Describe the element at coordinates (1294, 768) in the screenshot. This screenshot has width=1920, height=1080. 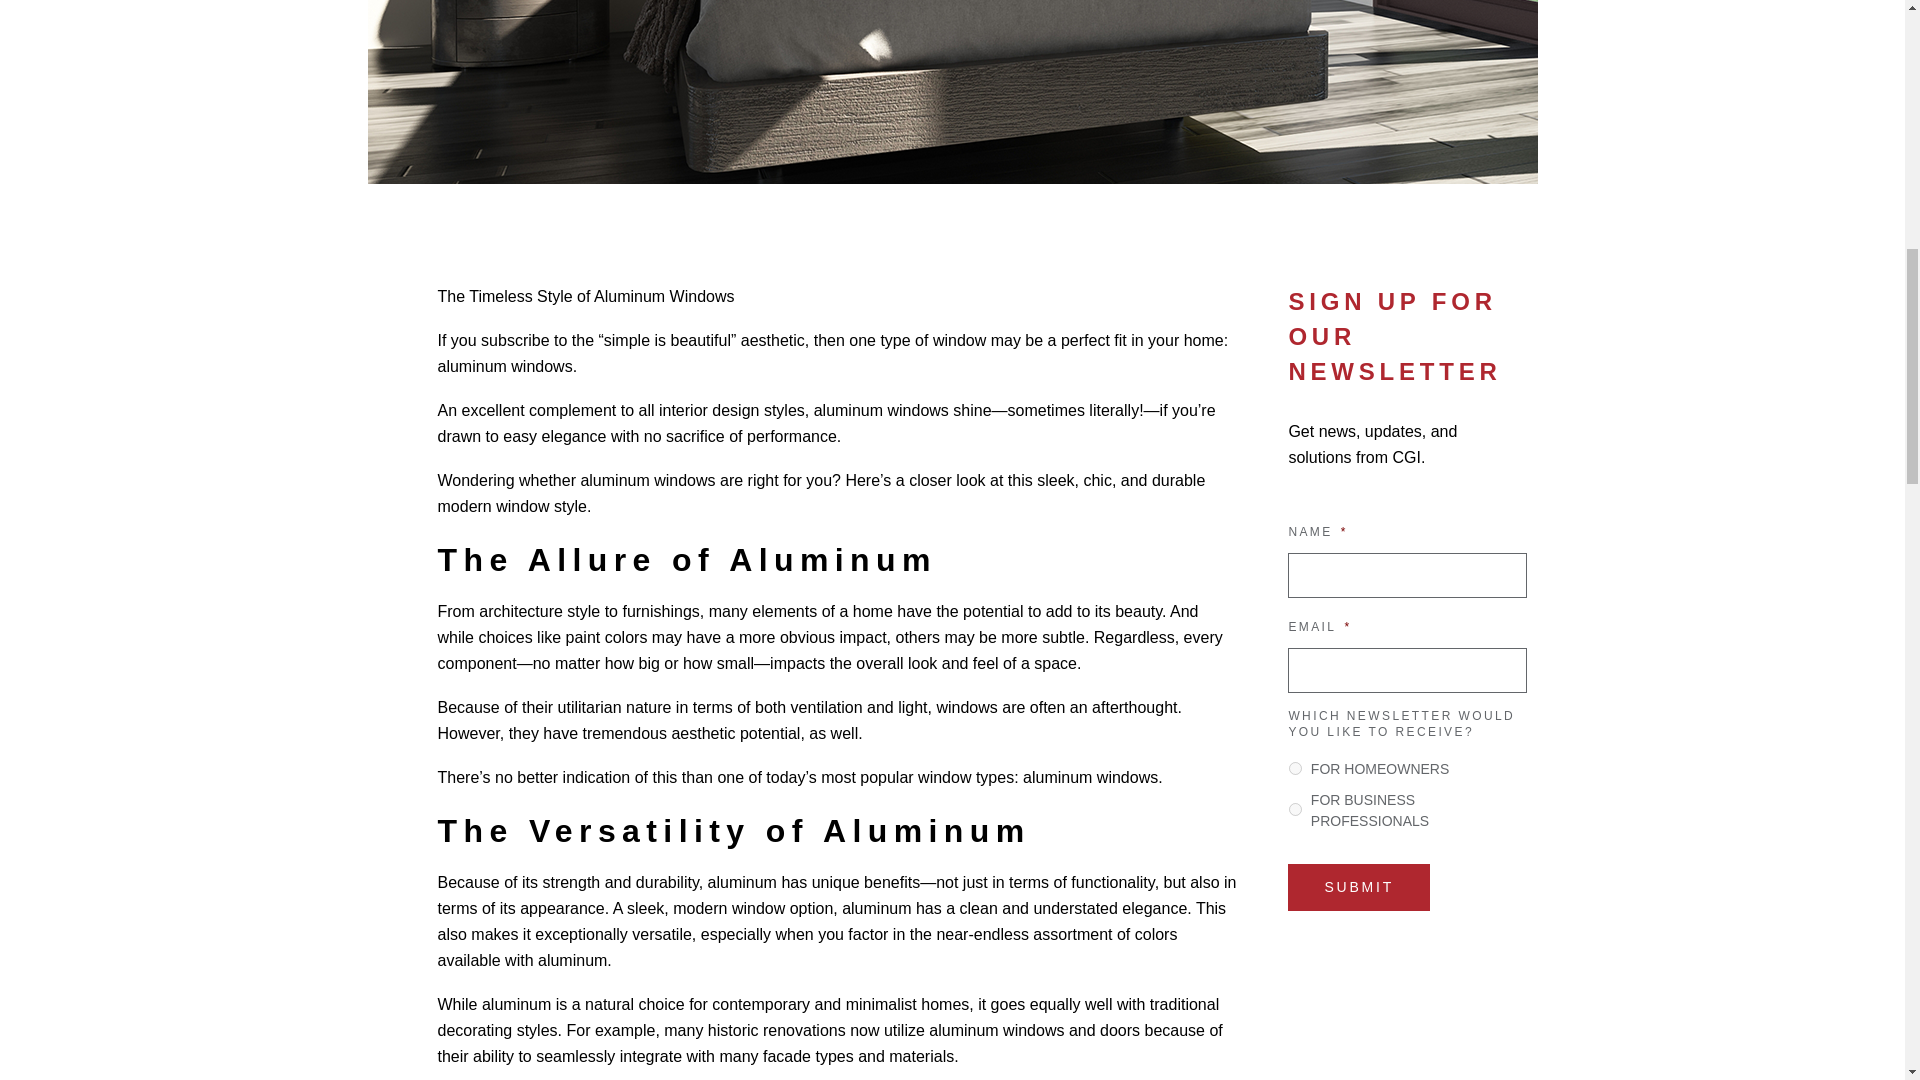
I see `For Homeowners` at that location.